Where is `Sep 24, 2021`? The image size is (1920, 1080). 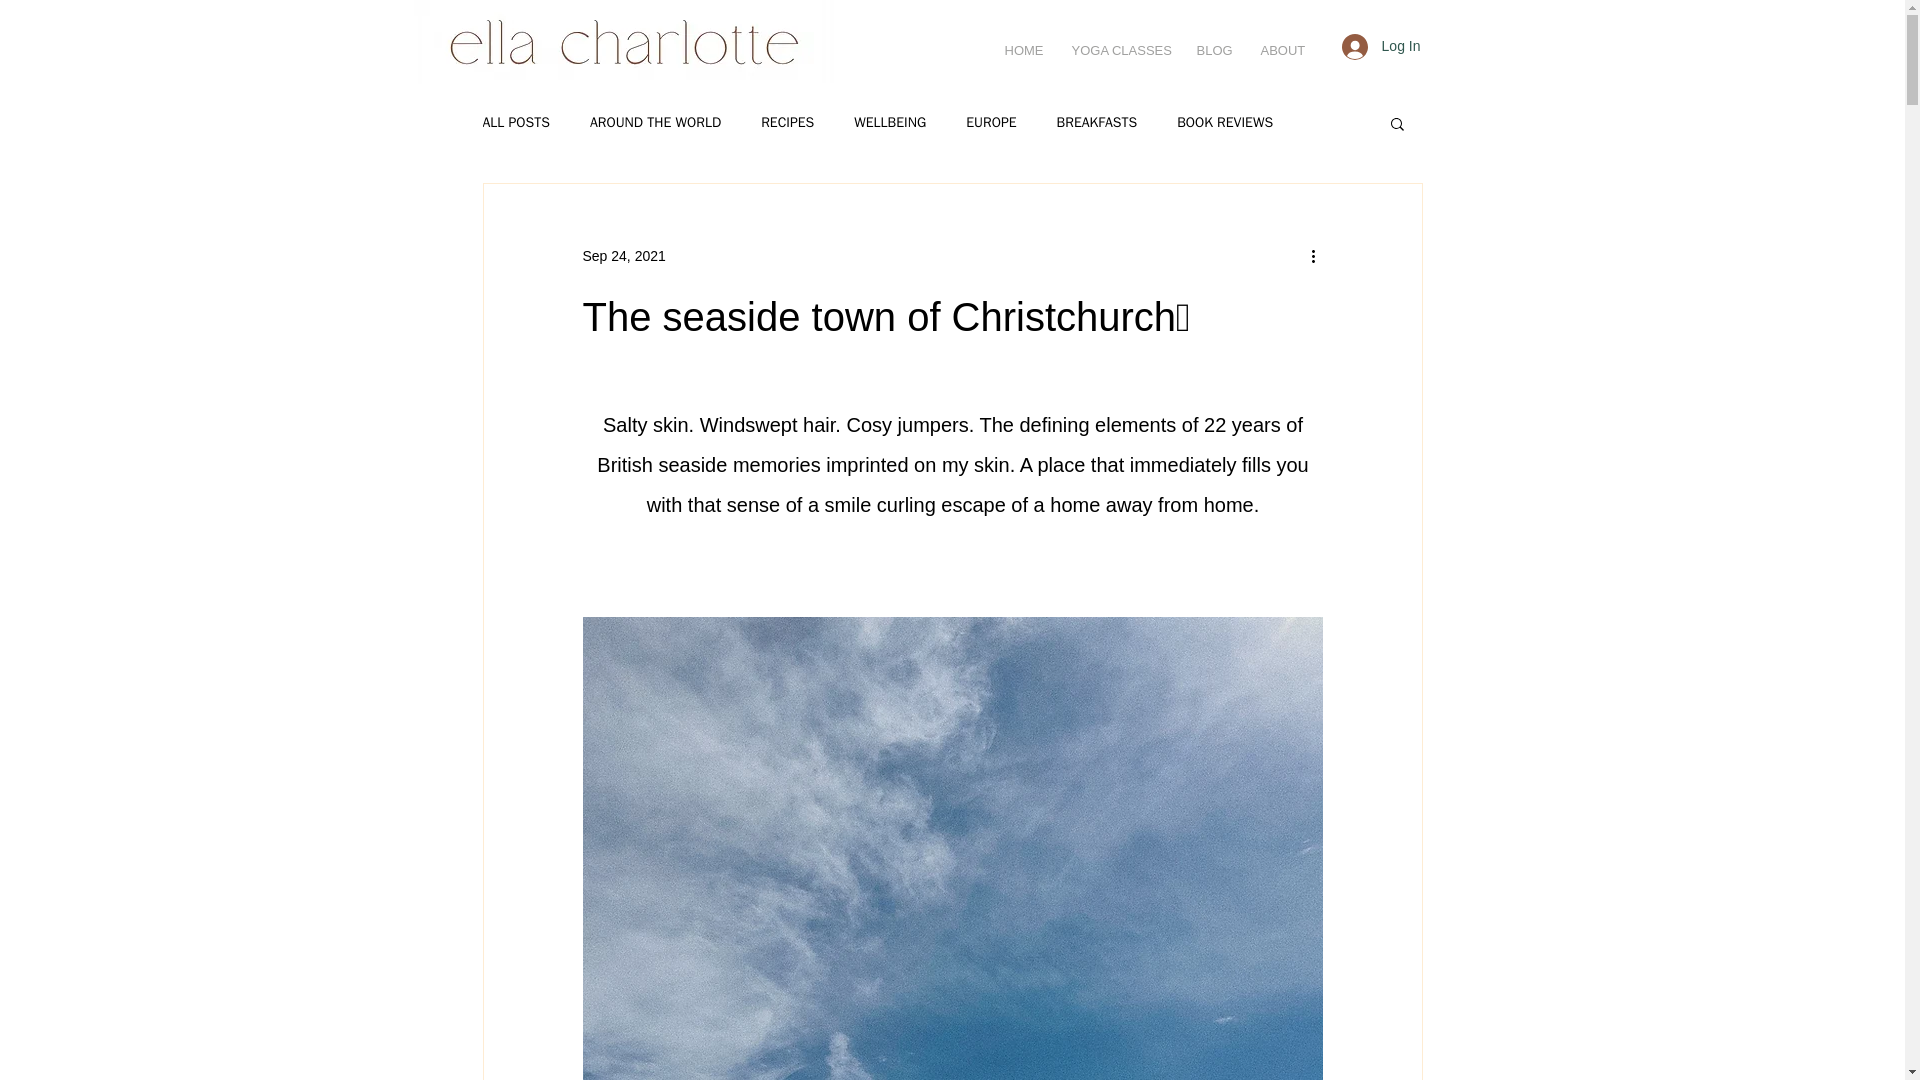 Sep 24, 2021 is located at coordinates (622, 256).